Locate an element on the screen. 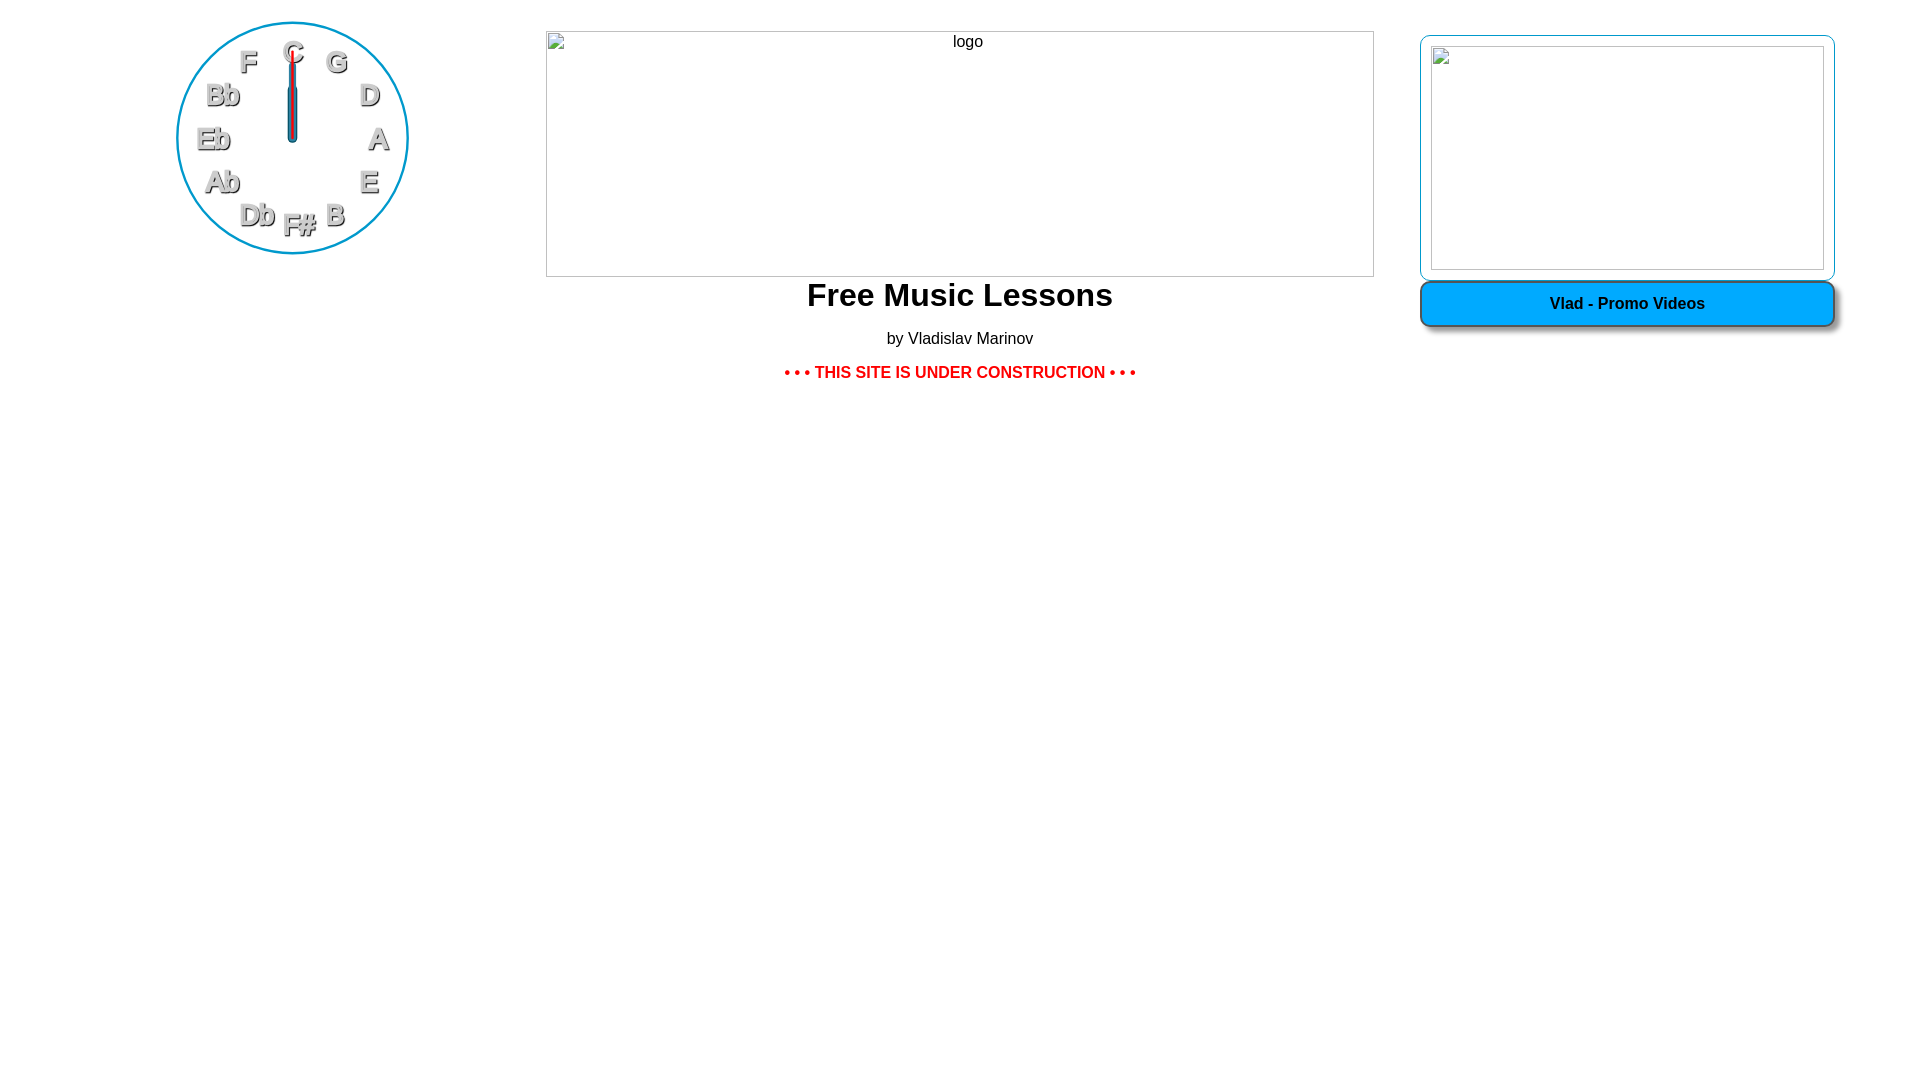 The image size is (1920, 1080). Vlad - Promo Videos is located at coordinates (1628, 304).